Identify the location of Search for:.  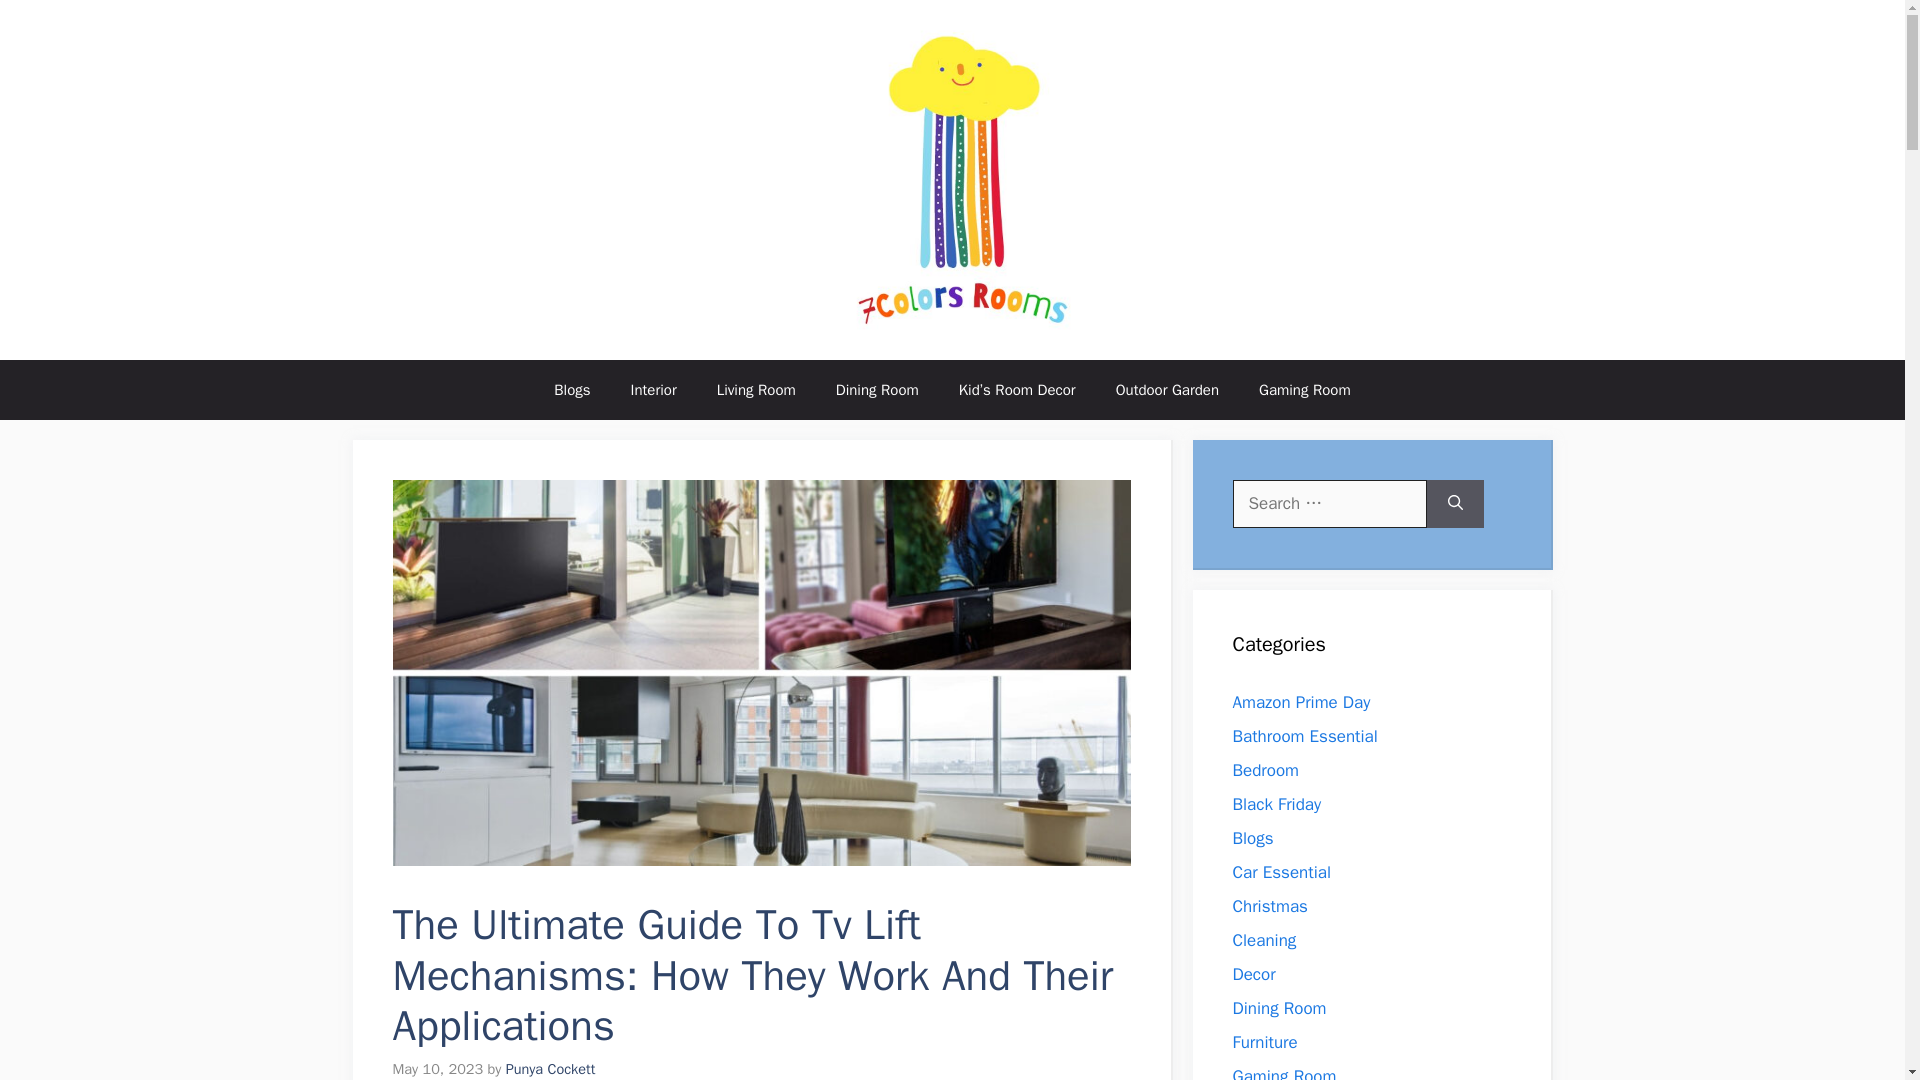
(1329, 504).